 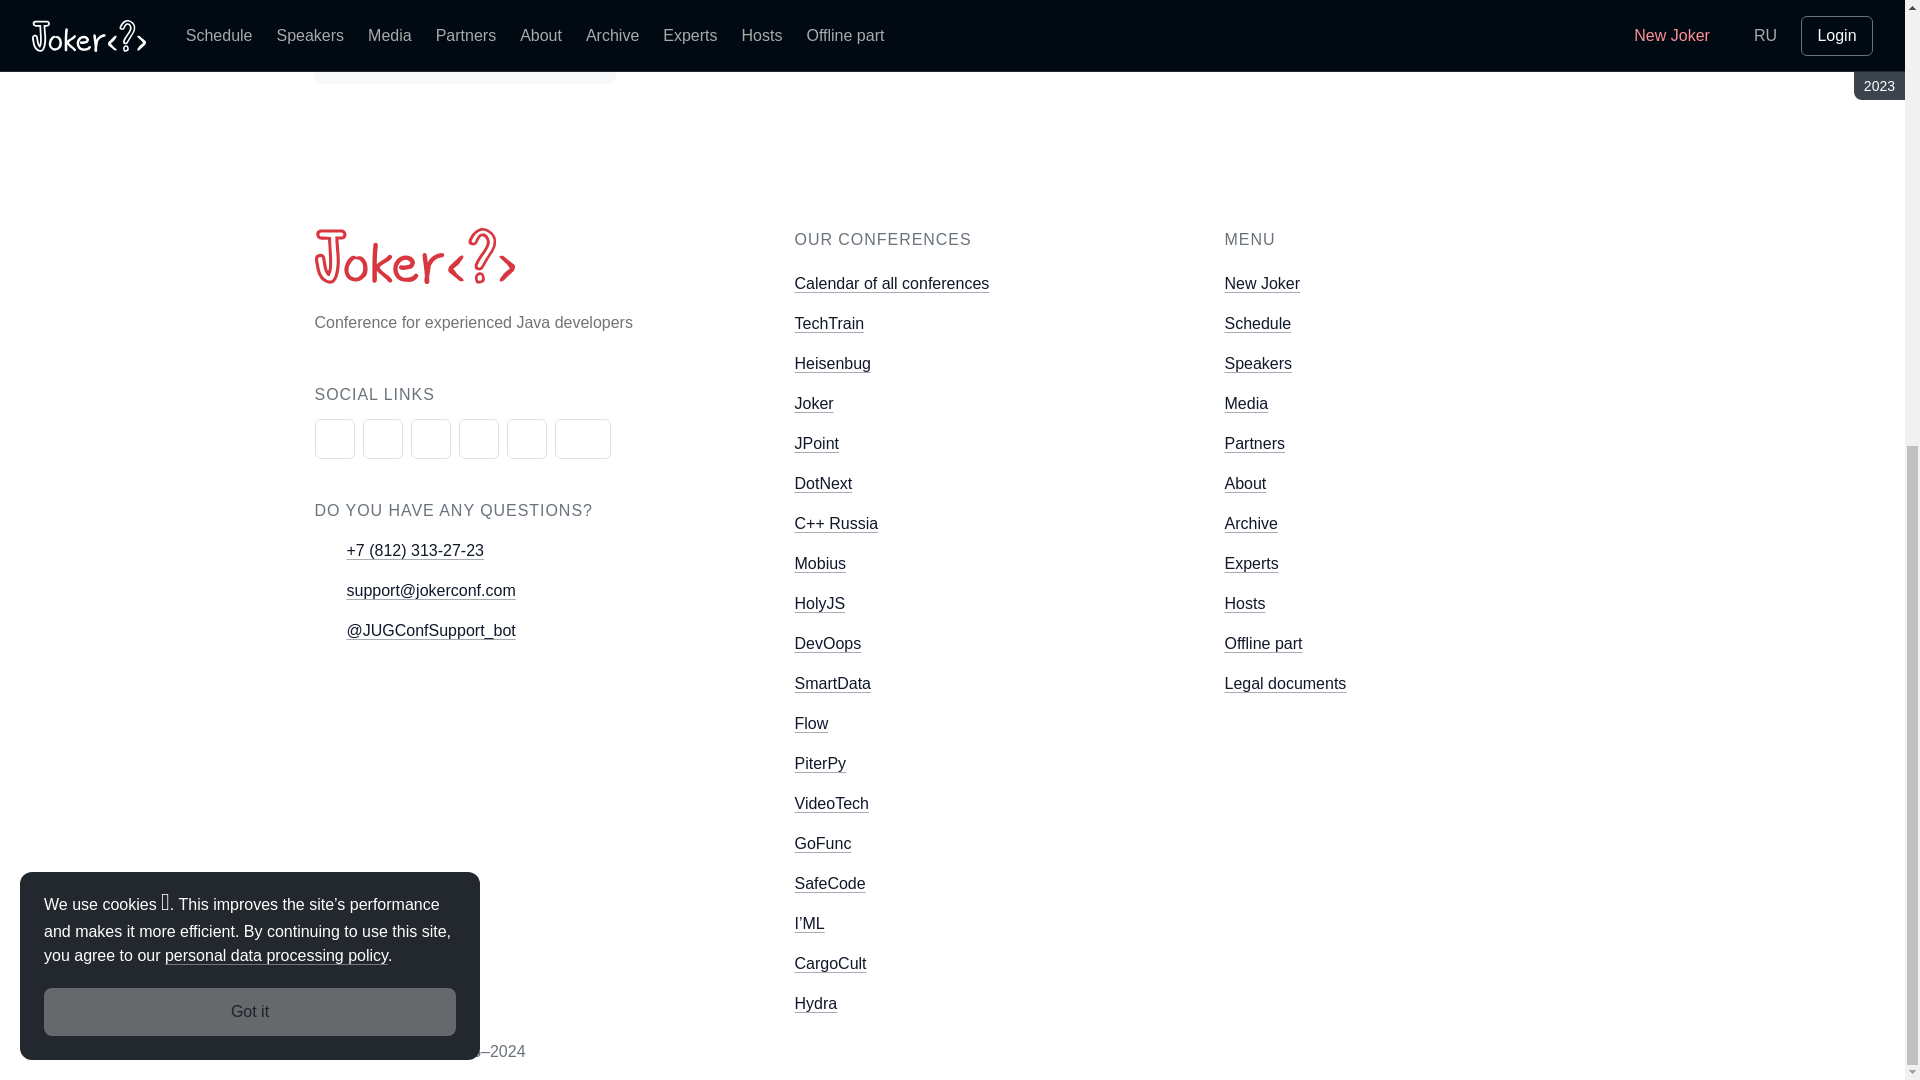 What do you see at coordinates (556, 52) in the screenshot?
I see `Languages` at bounding box center [556, 52].